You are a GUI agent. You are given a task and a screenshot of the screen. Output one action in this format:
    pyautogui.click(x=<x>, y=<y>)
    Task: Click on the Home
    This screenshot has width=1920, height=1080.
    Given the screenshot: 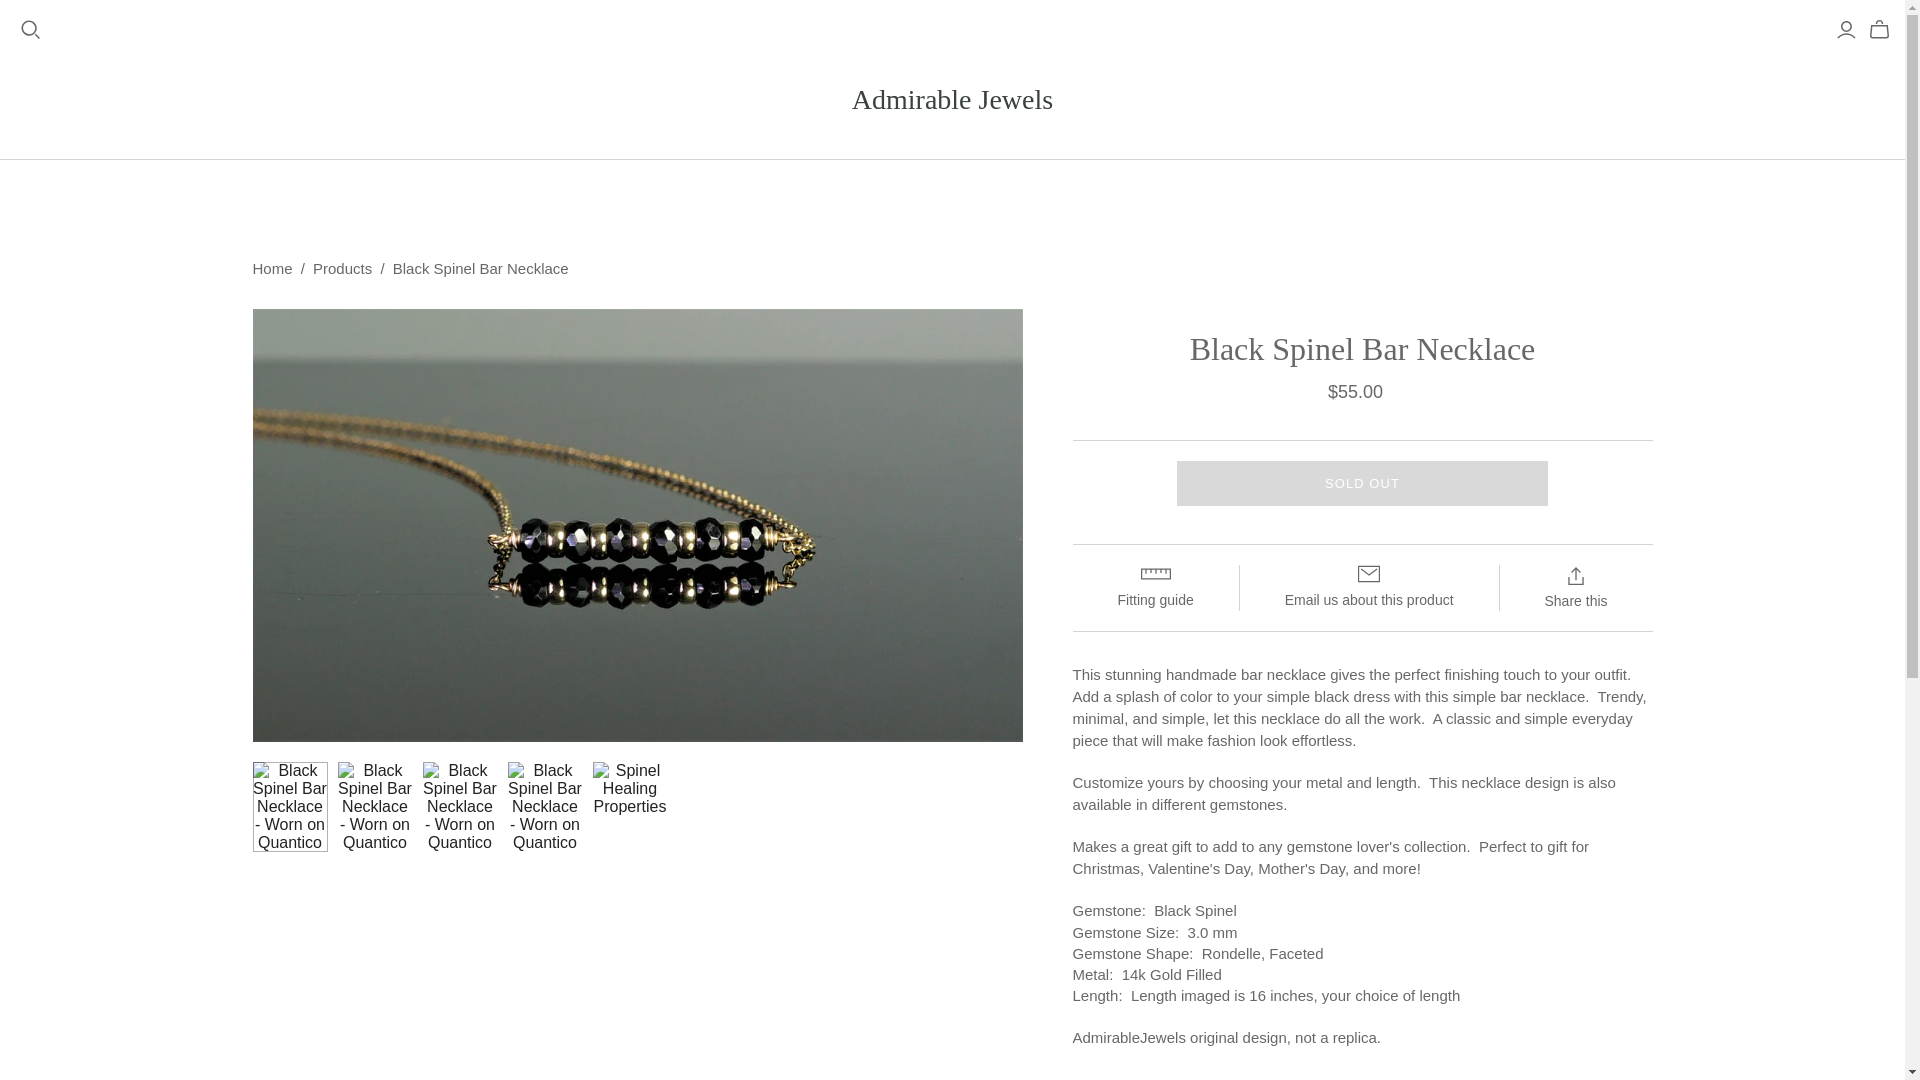 What is the action you would take?
    pyautogui.click(x=271, y=268)
    